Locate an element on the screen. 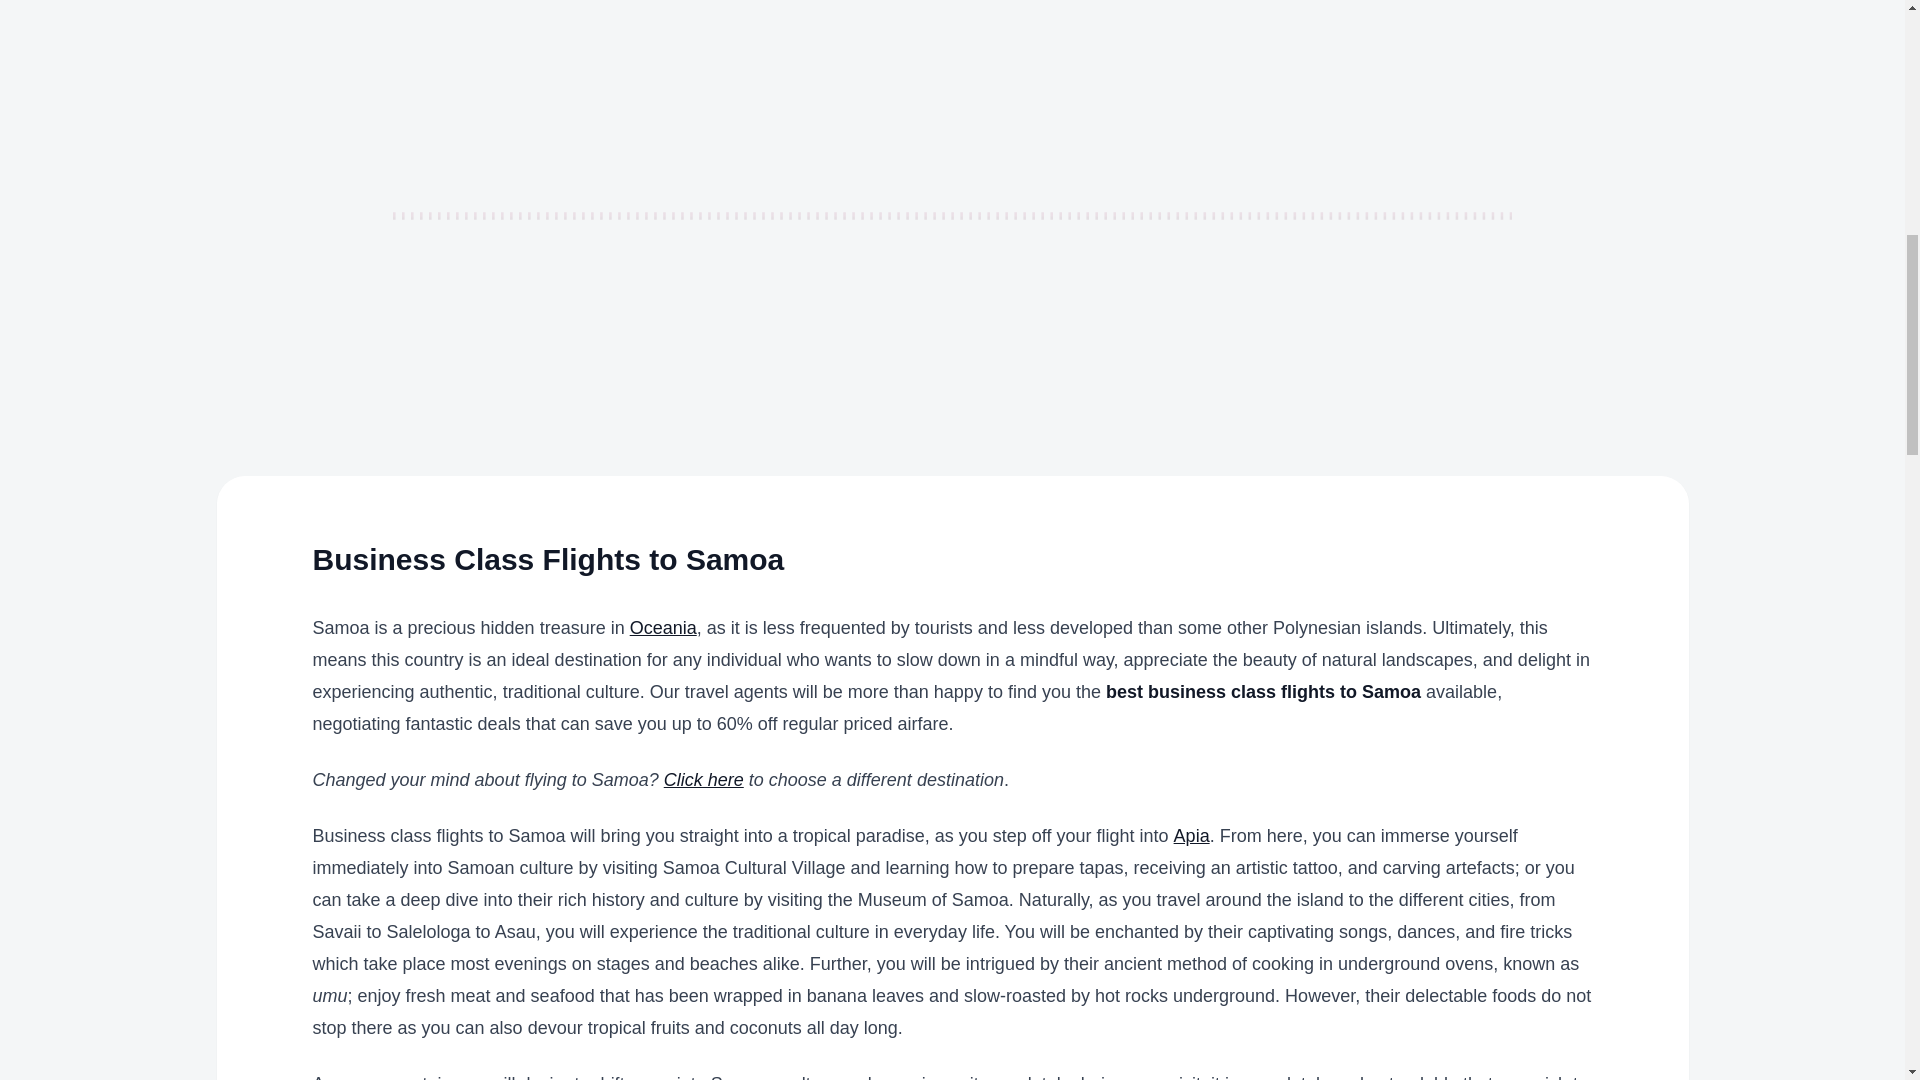 The height and width of the screenshot is (1080, 1920). Cheap Business Class Tickets is located at coordinates (704, 780).